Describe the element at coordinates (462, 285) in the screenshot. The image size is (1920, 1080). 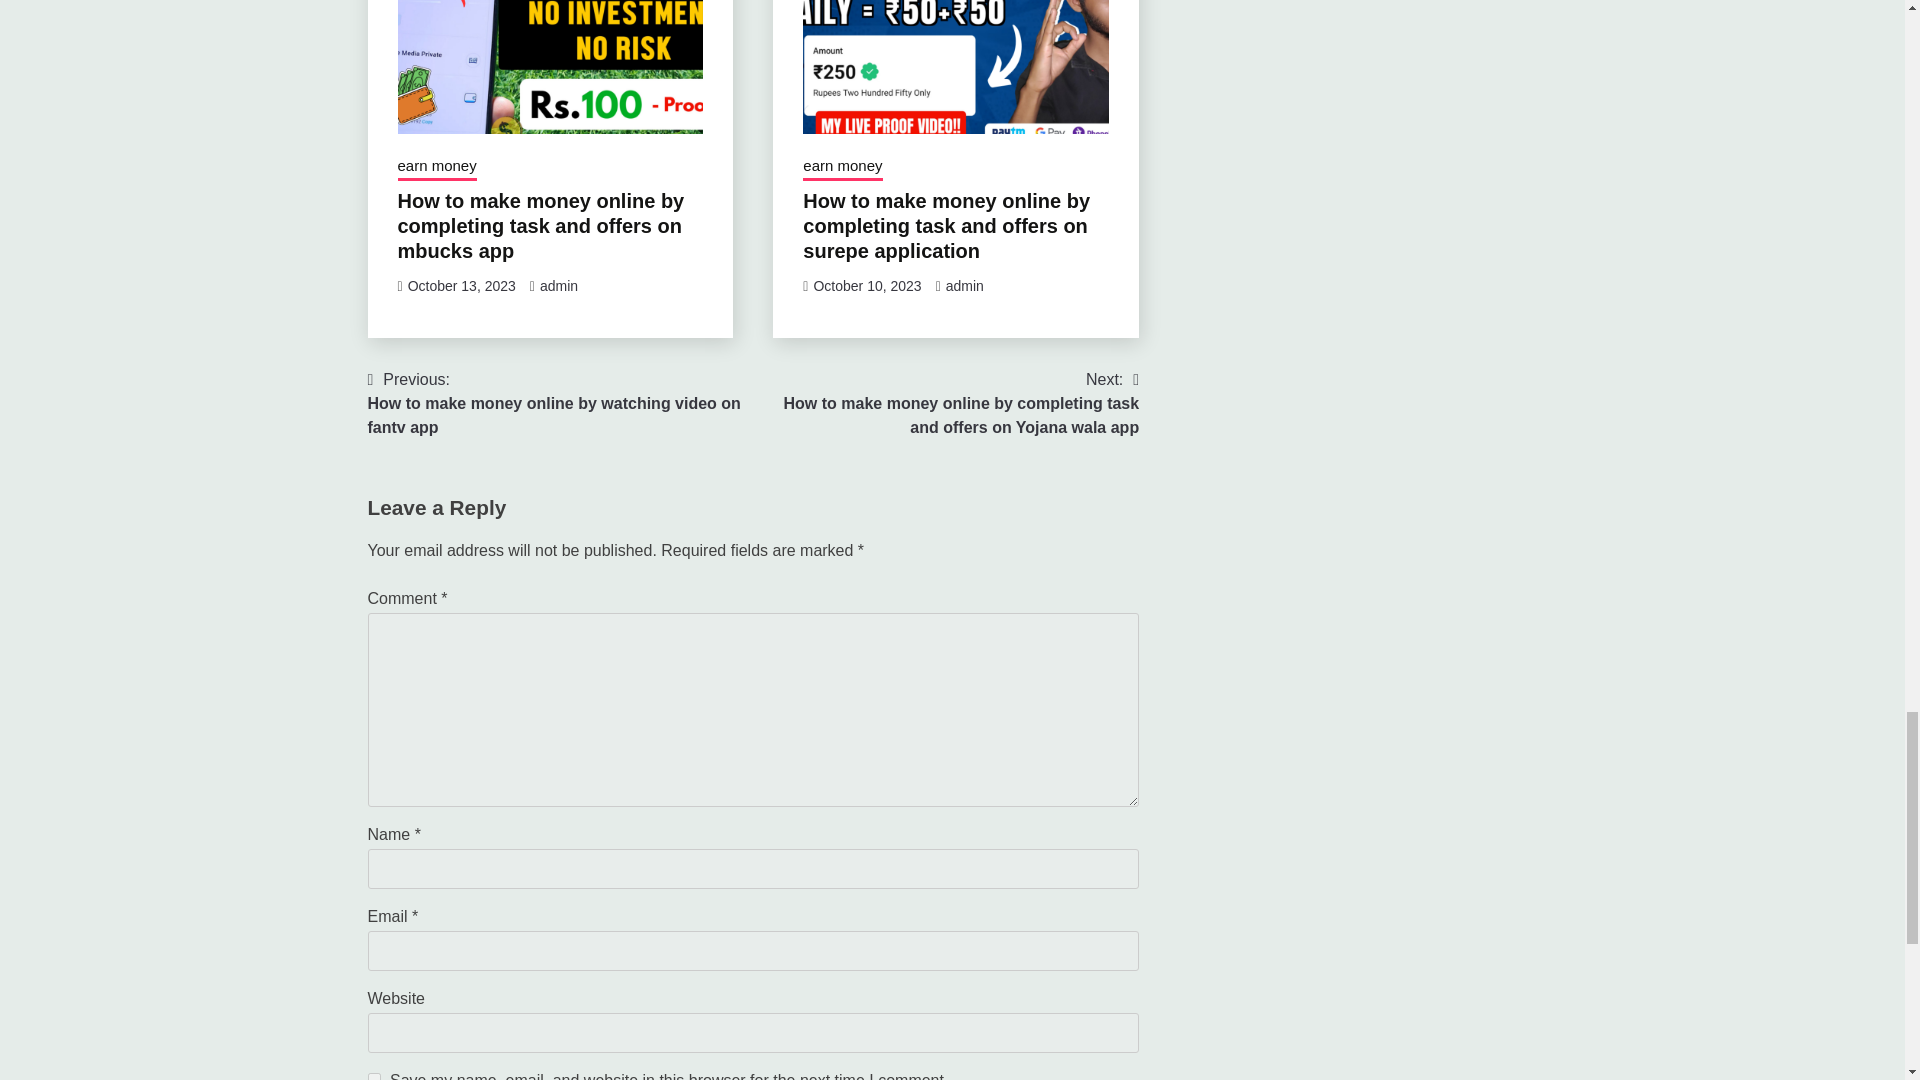
I see `October 13, 2023` at that location.